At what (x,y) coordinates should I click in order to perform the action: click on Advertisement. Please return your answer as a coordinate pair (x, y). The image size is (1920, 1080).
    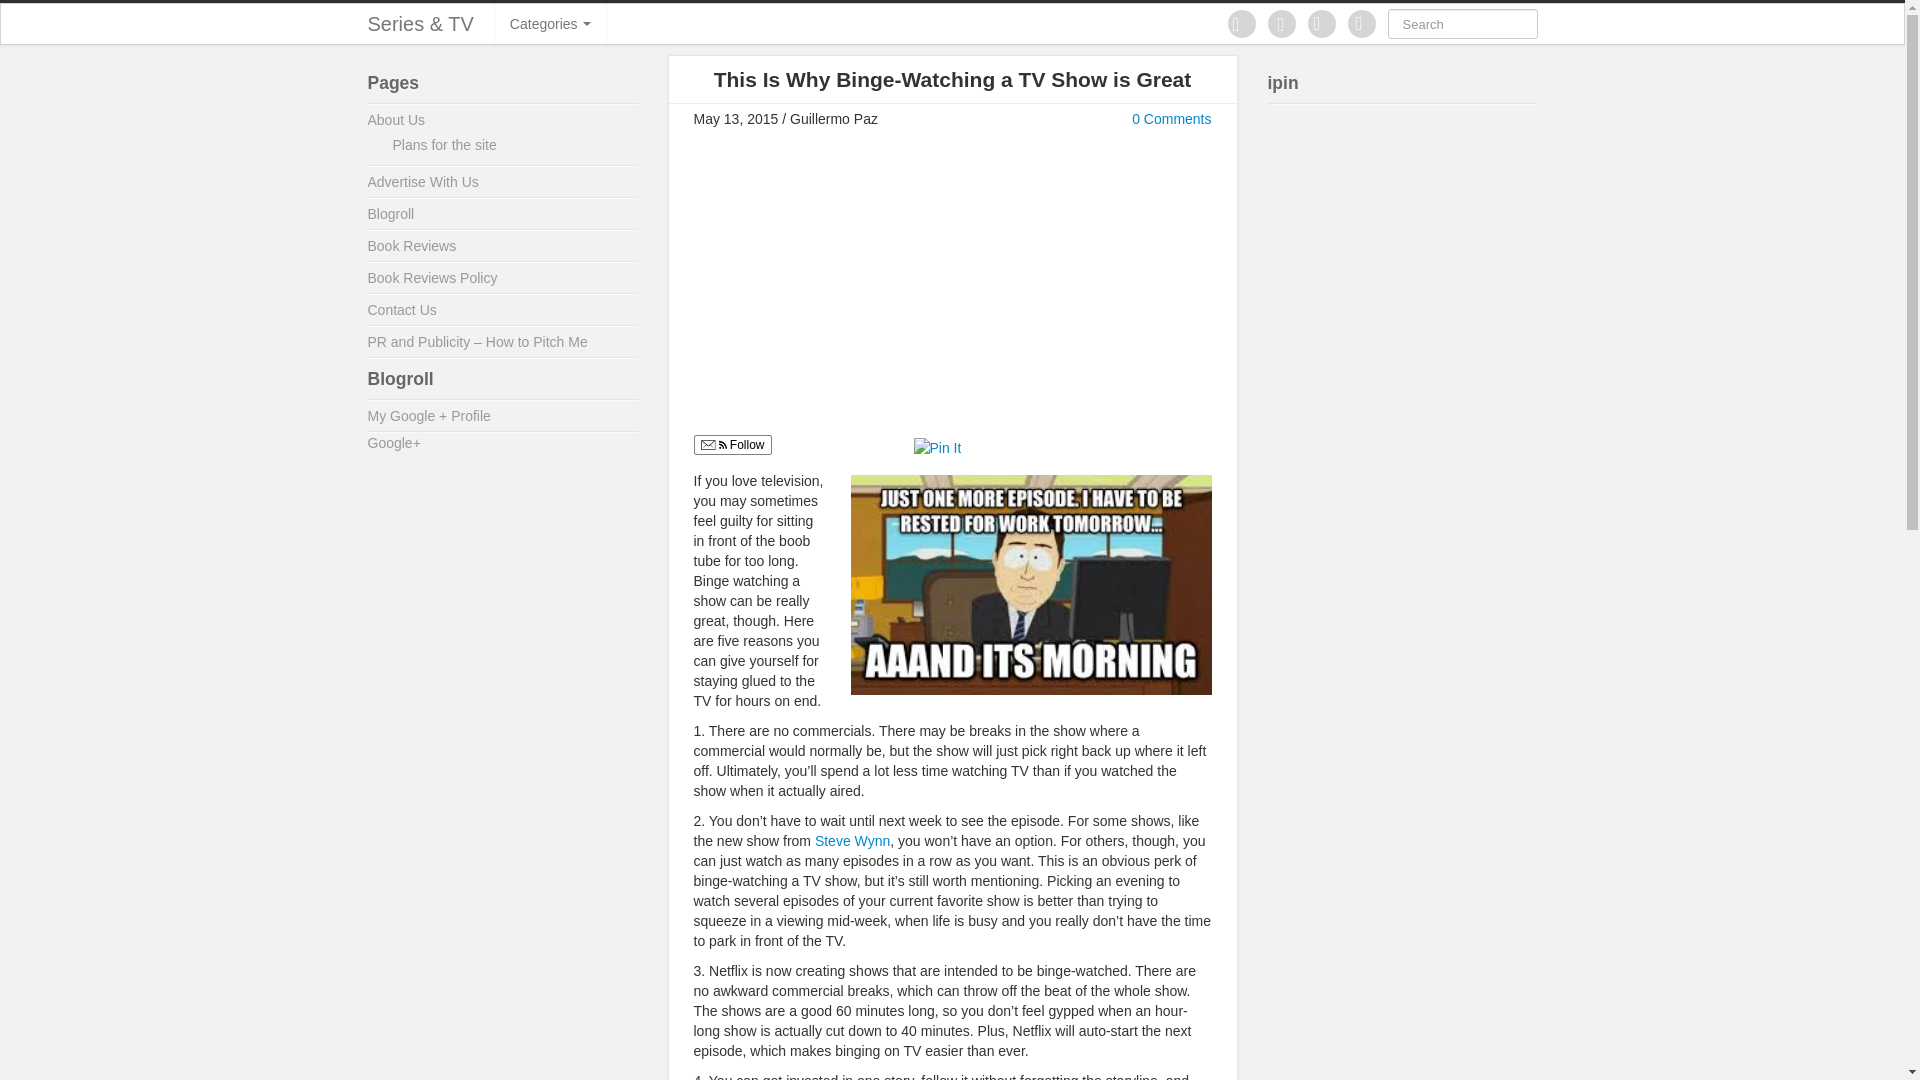
    Looking at the image, I should click on (861, 288).